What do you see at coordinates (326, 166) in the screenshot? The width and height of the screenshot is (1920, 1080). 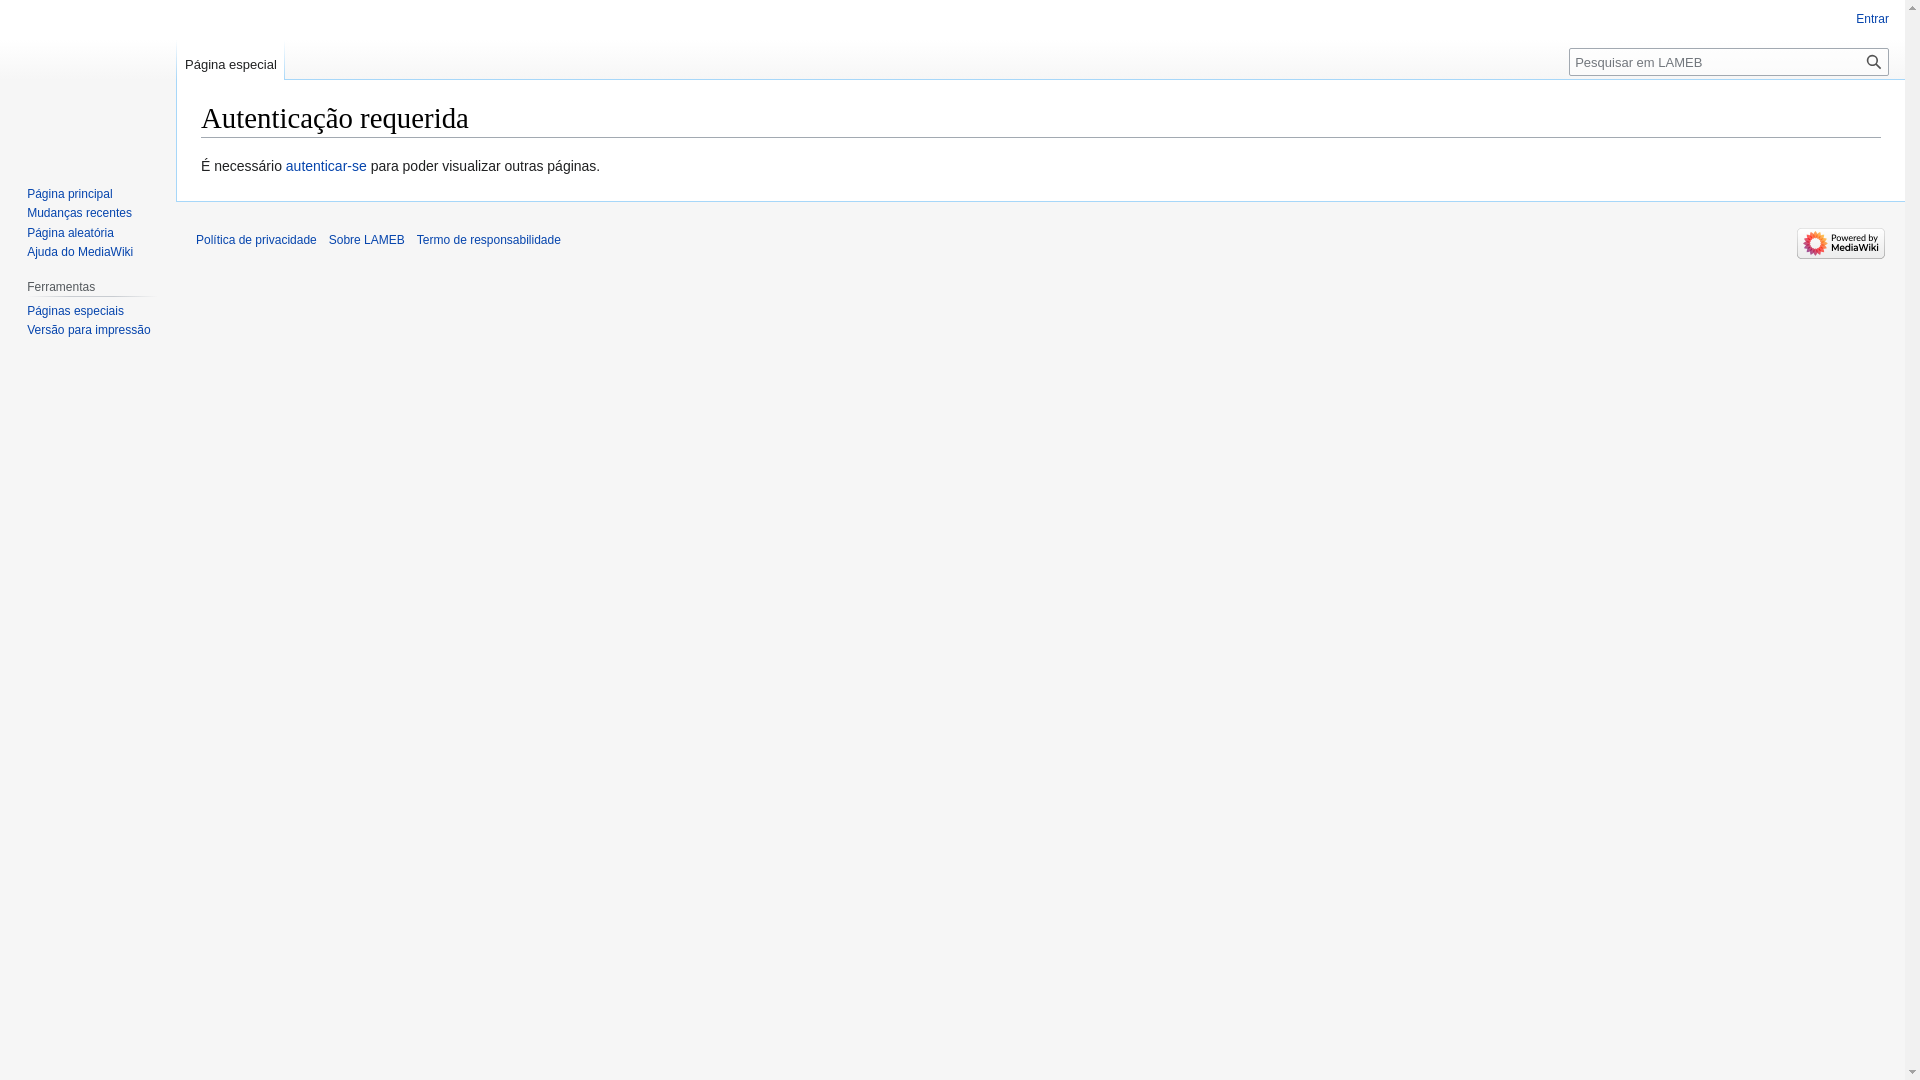 I see `autenticar-se` at bounding box center [326, 166].